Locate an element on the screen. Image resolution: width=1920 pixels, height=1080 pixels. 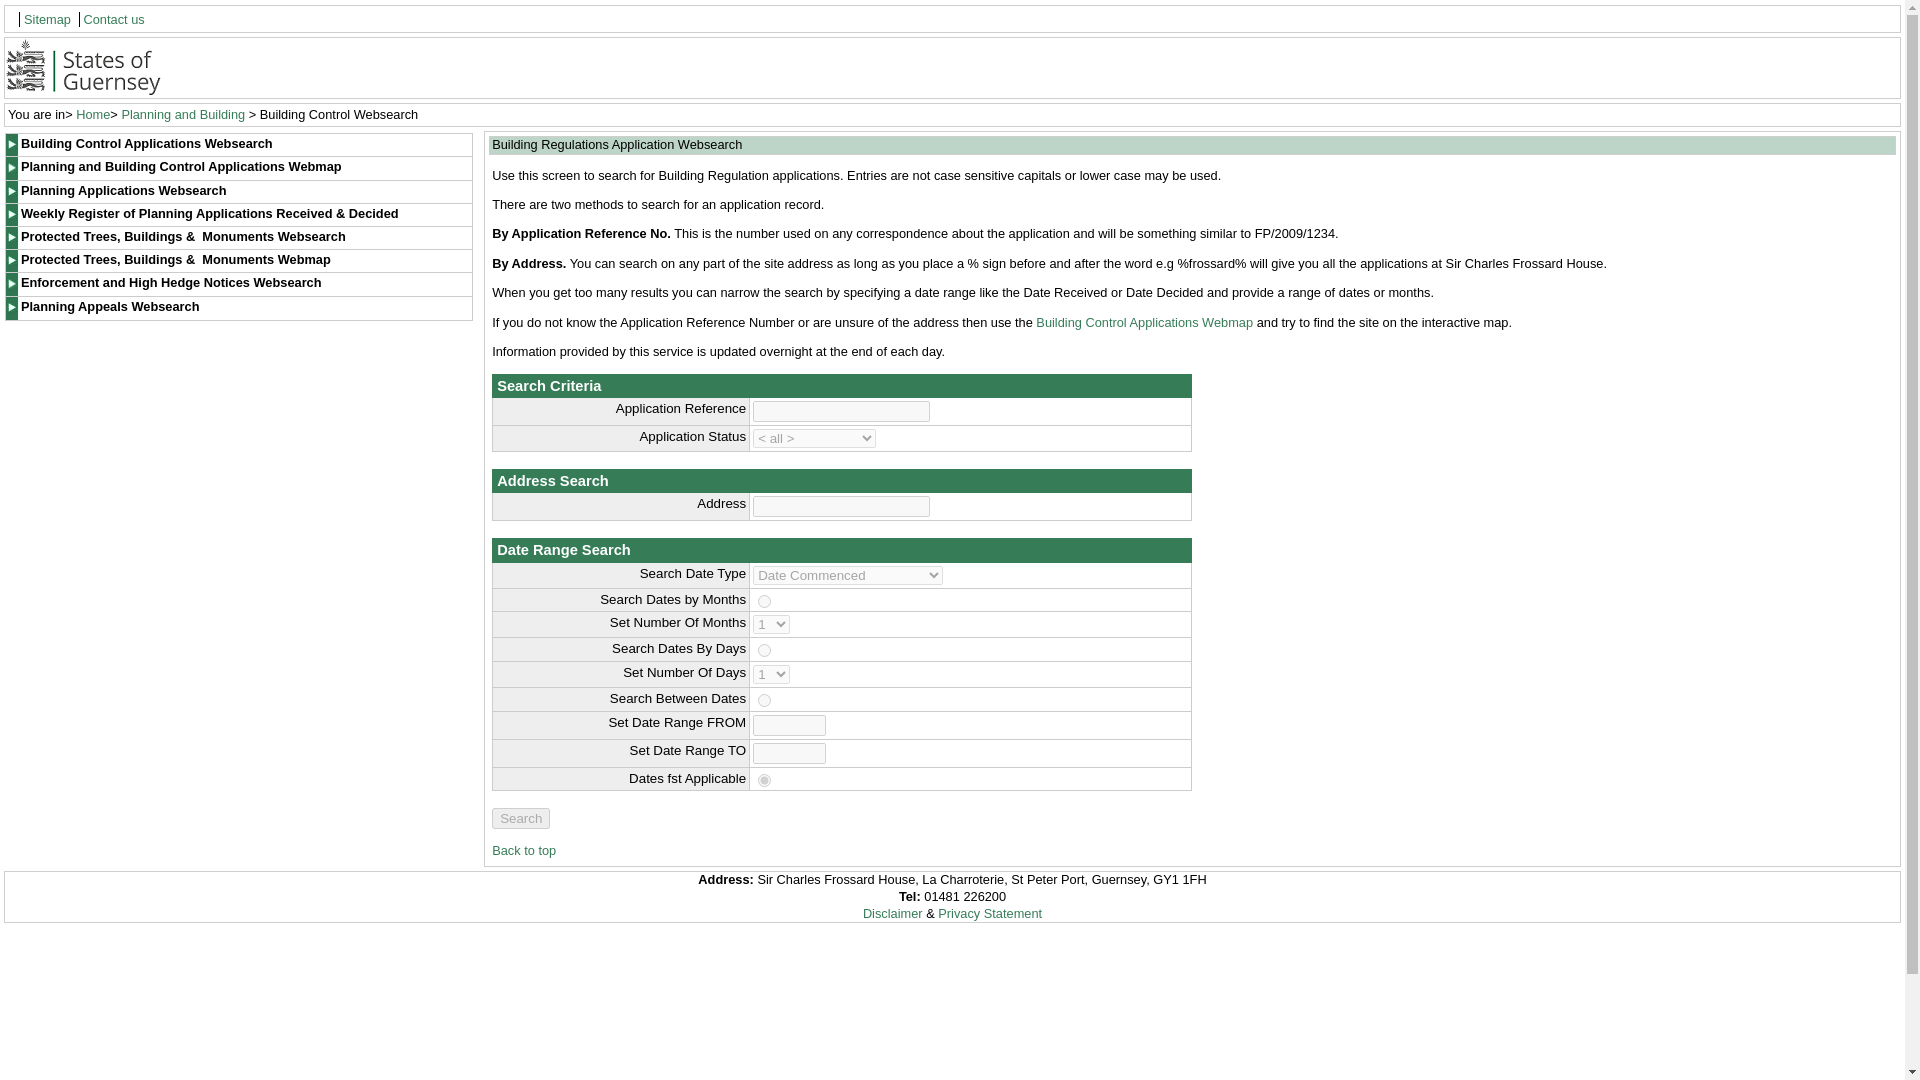
rbRange is located at coordinates (764, 700).